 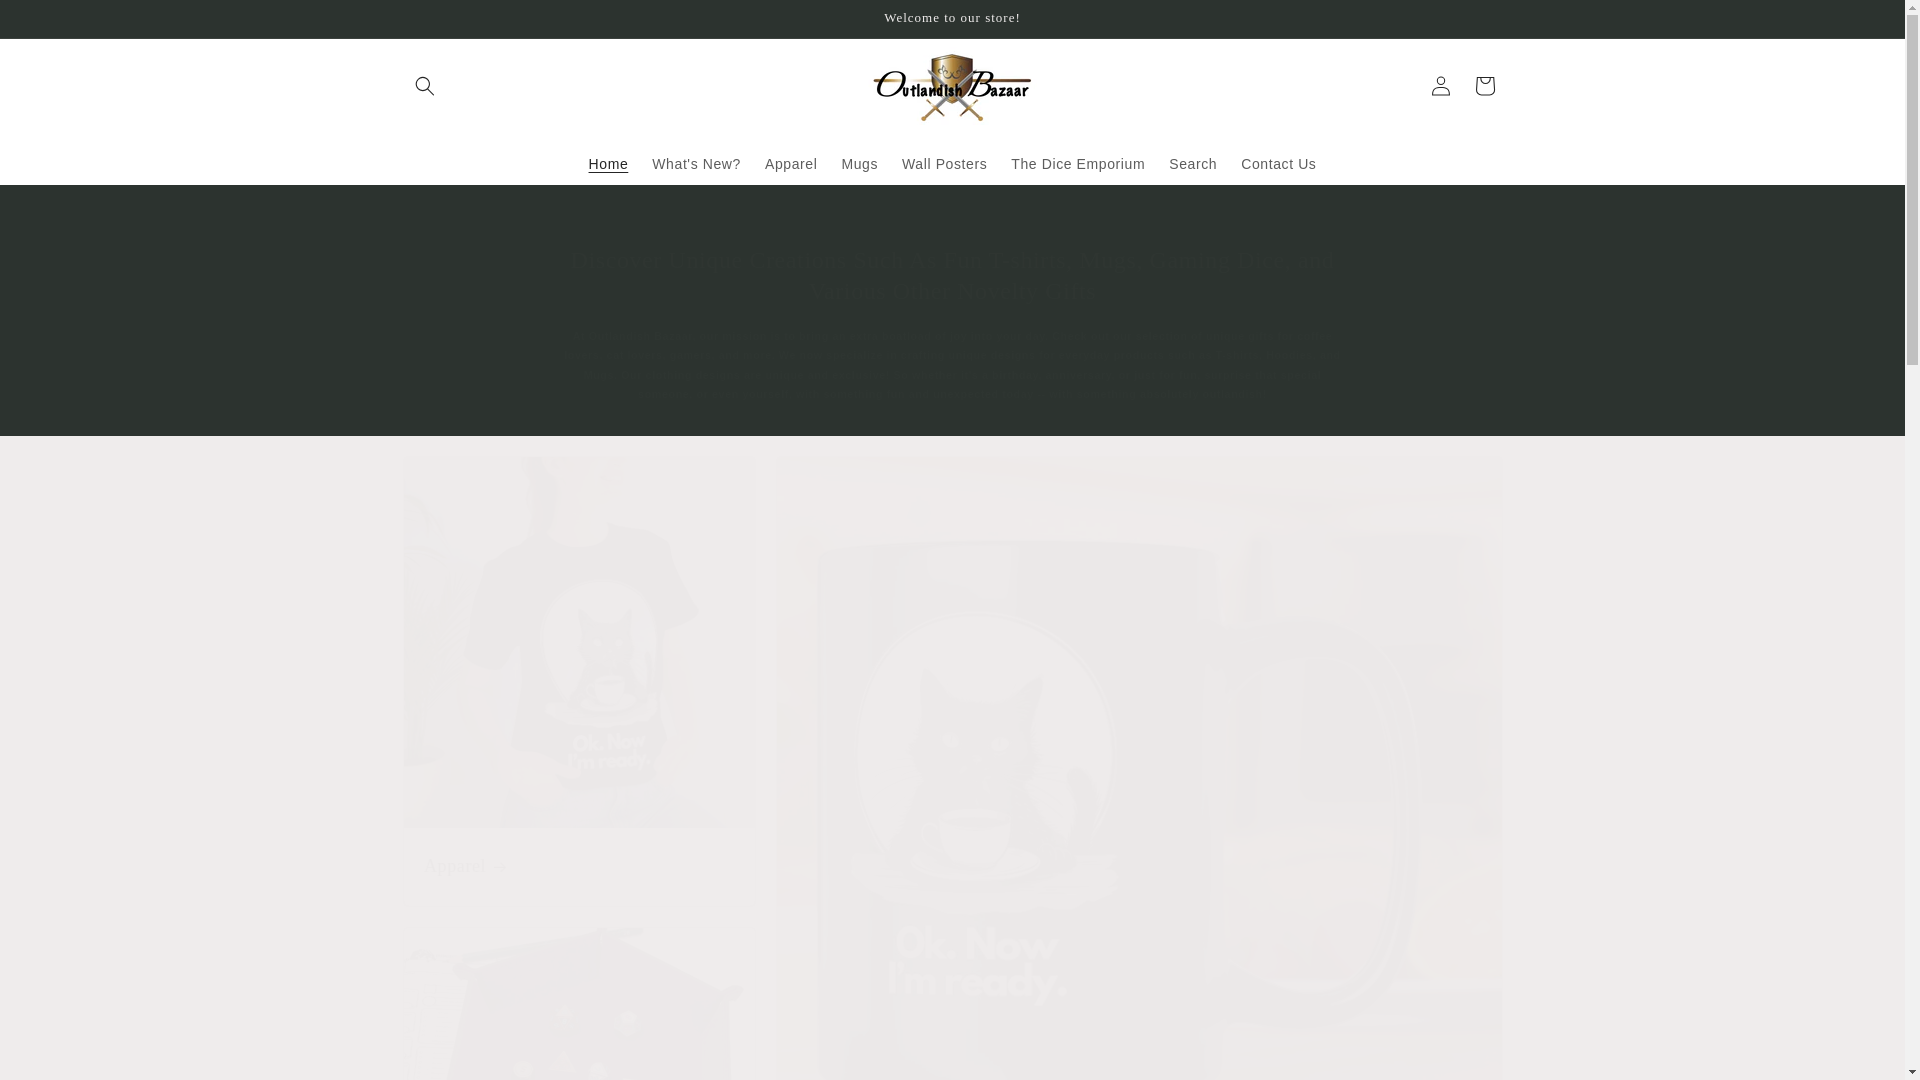 I want to click on Mugs, so click(x=860, y=162).